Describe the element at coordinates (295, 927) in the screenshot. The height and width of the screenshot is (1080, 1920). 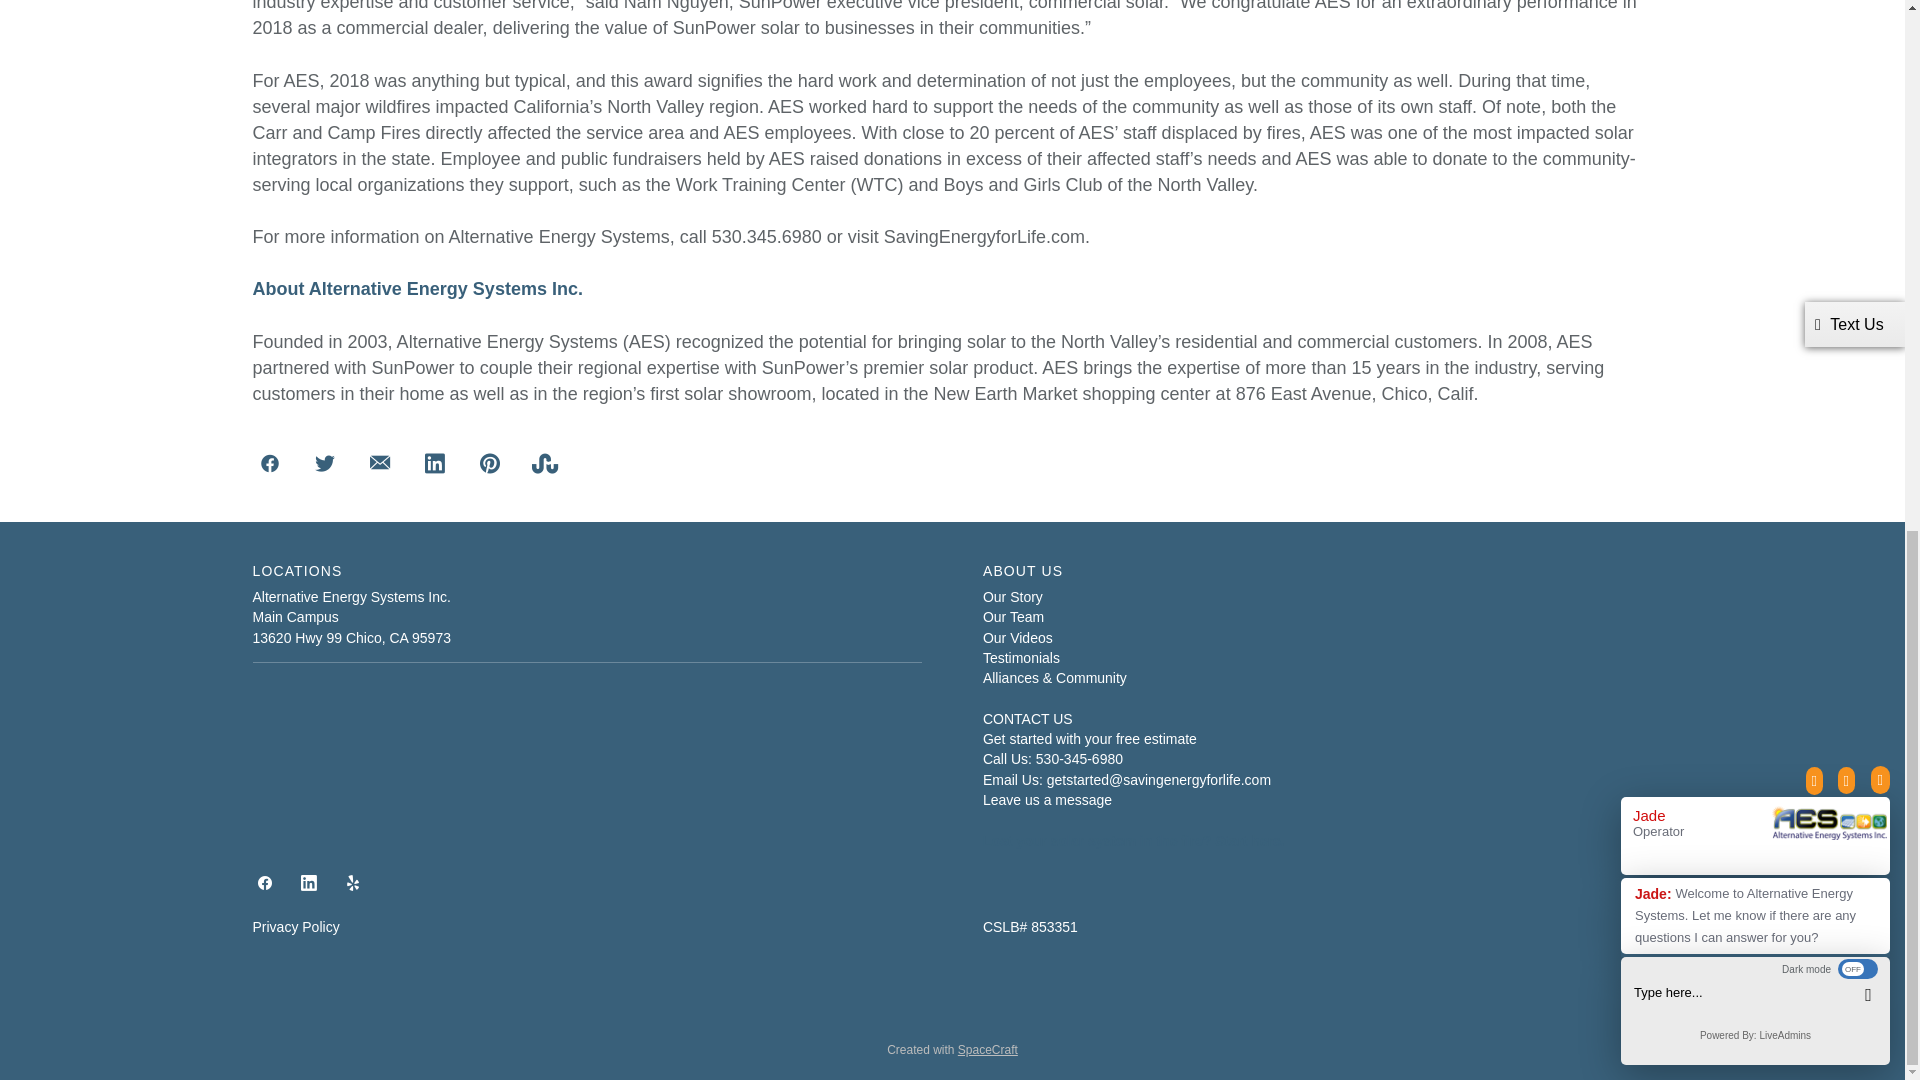
I see `Privacy Policy` at that location.